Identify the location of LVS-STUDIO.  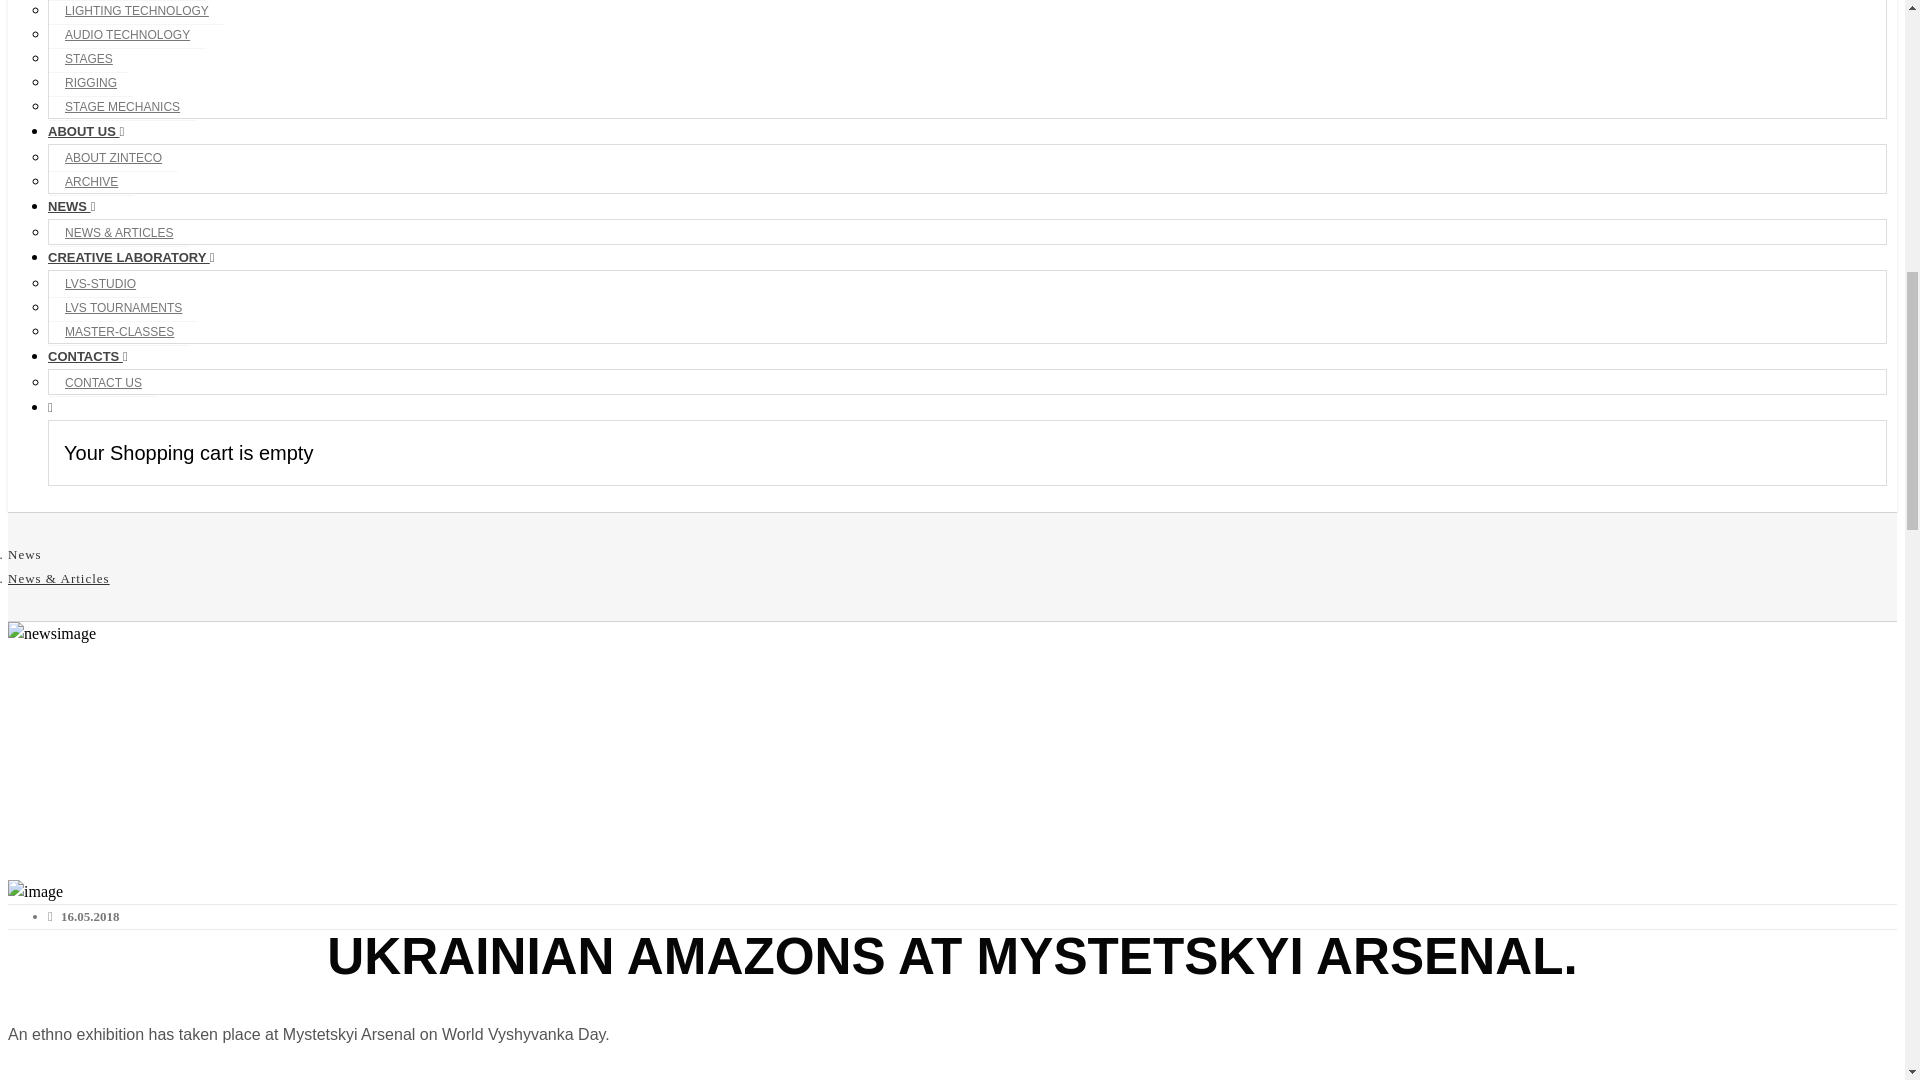
(100, 284).